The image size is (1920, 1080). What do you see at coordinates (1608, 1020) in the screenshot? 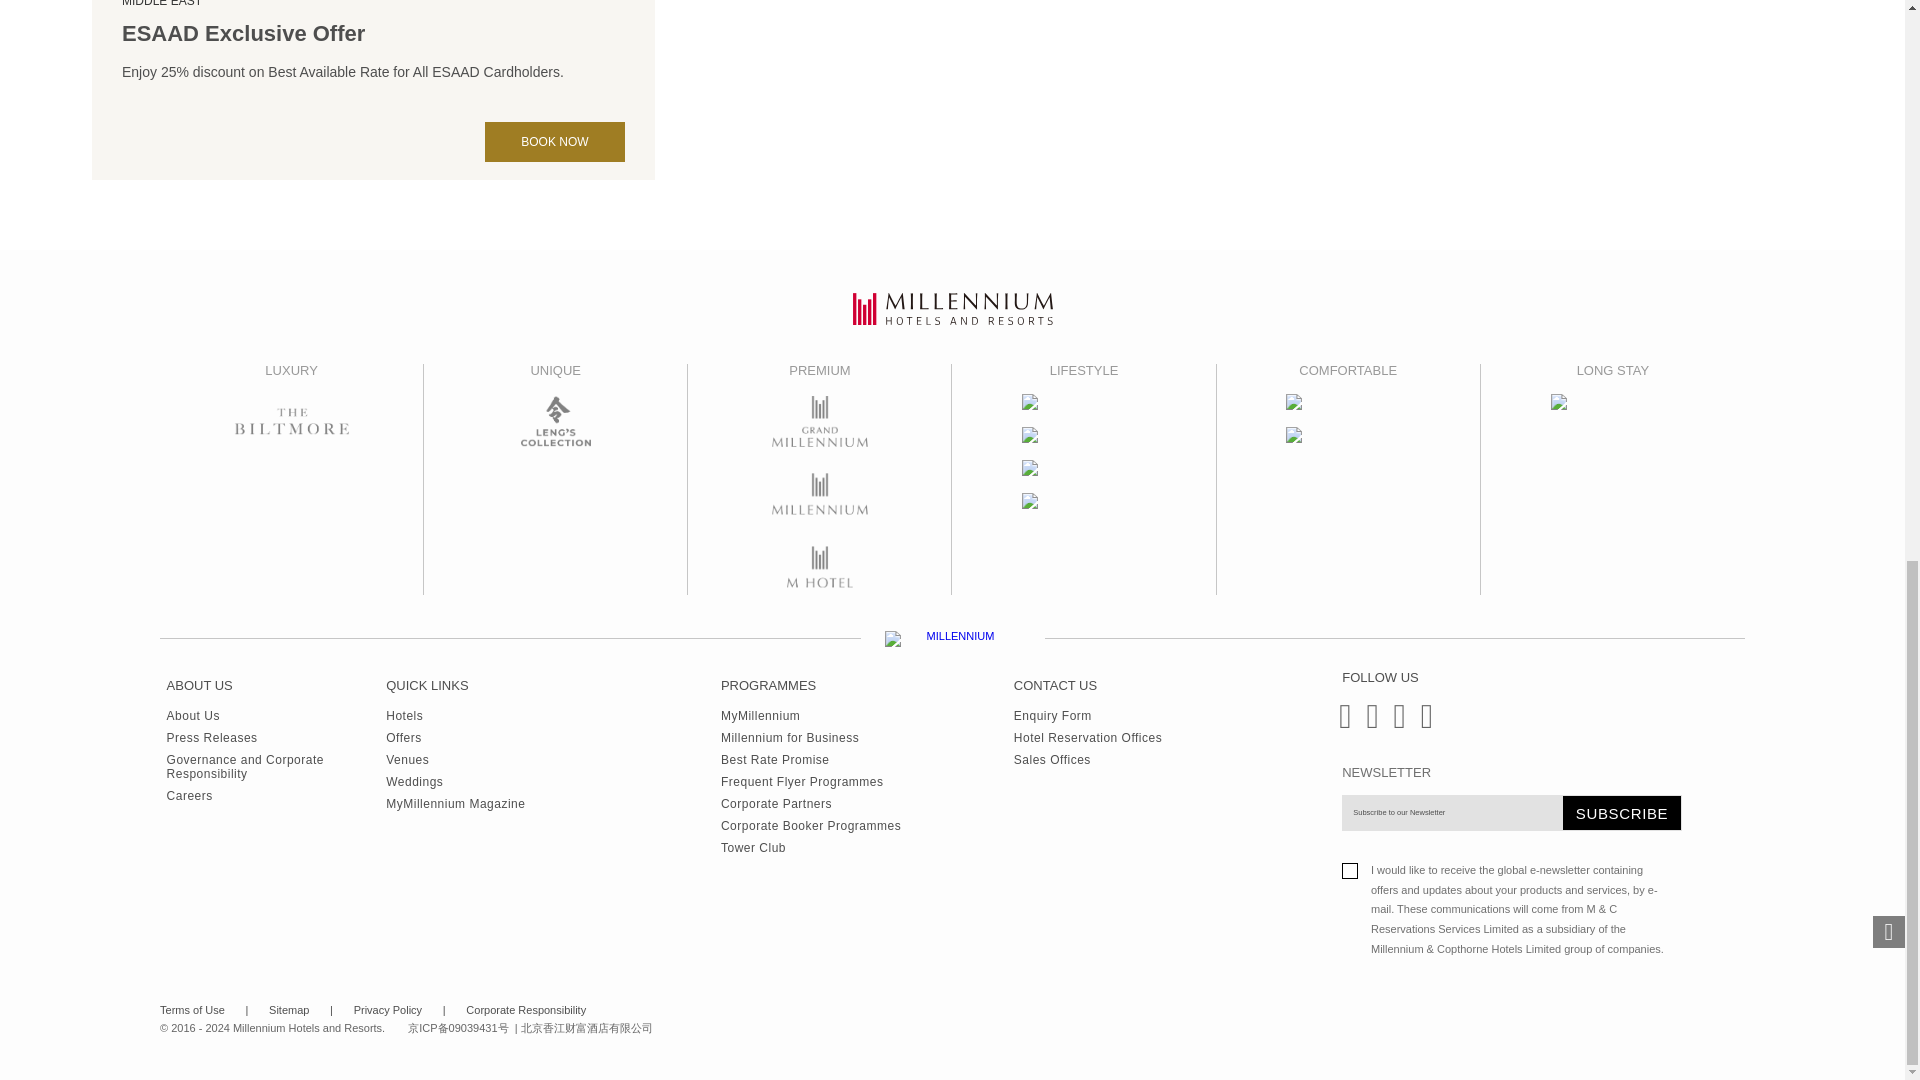
I see `Trust Wave Seal` at bounding box center [1608, 1020].